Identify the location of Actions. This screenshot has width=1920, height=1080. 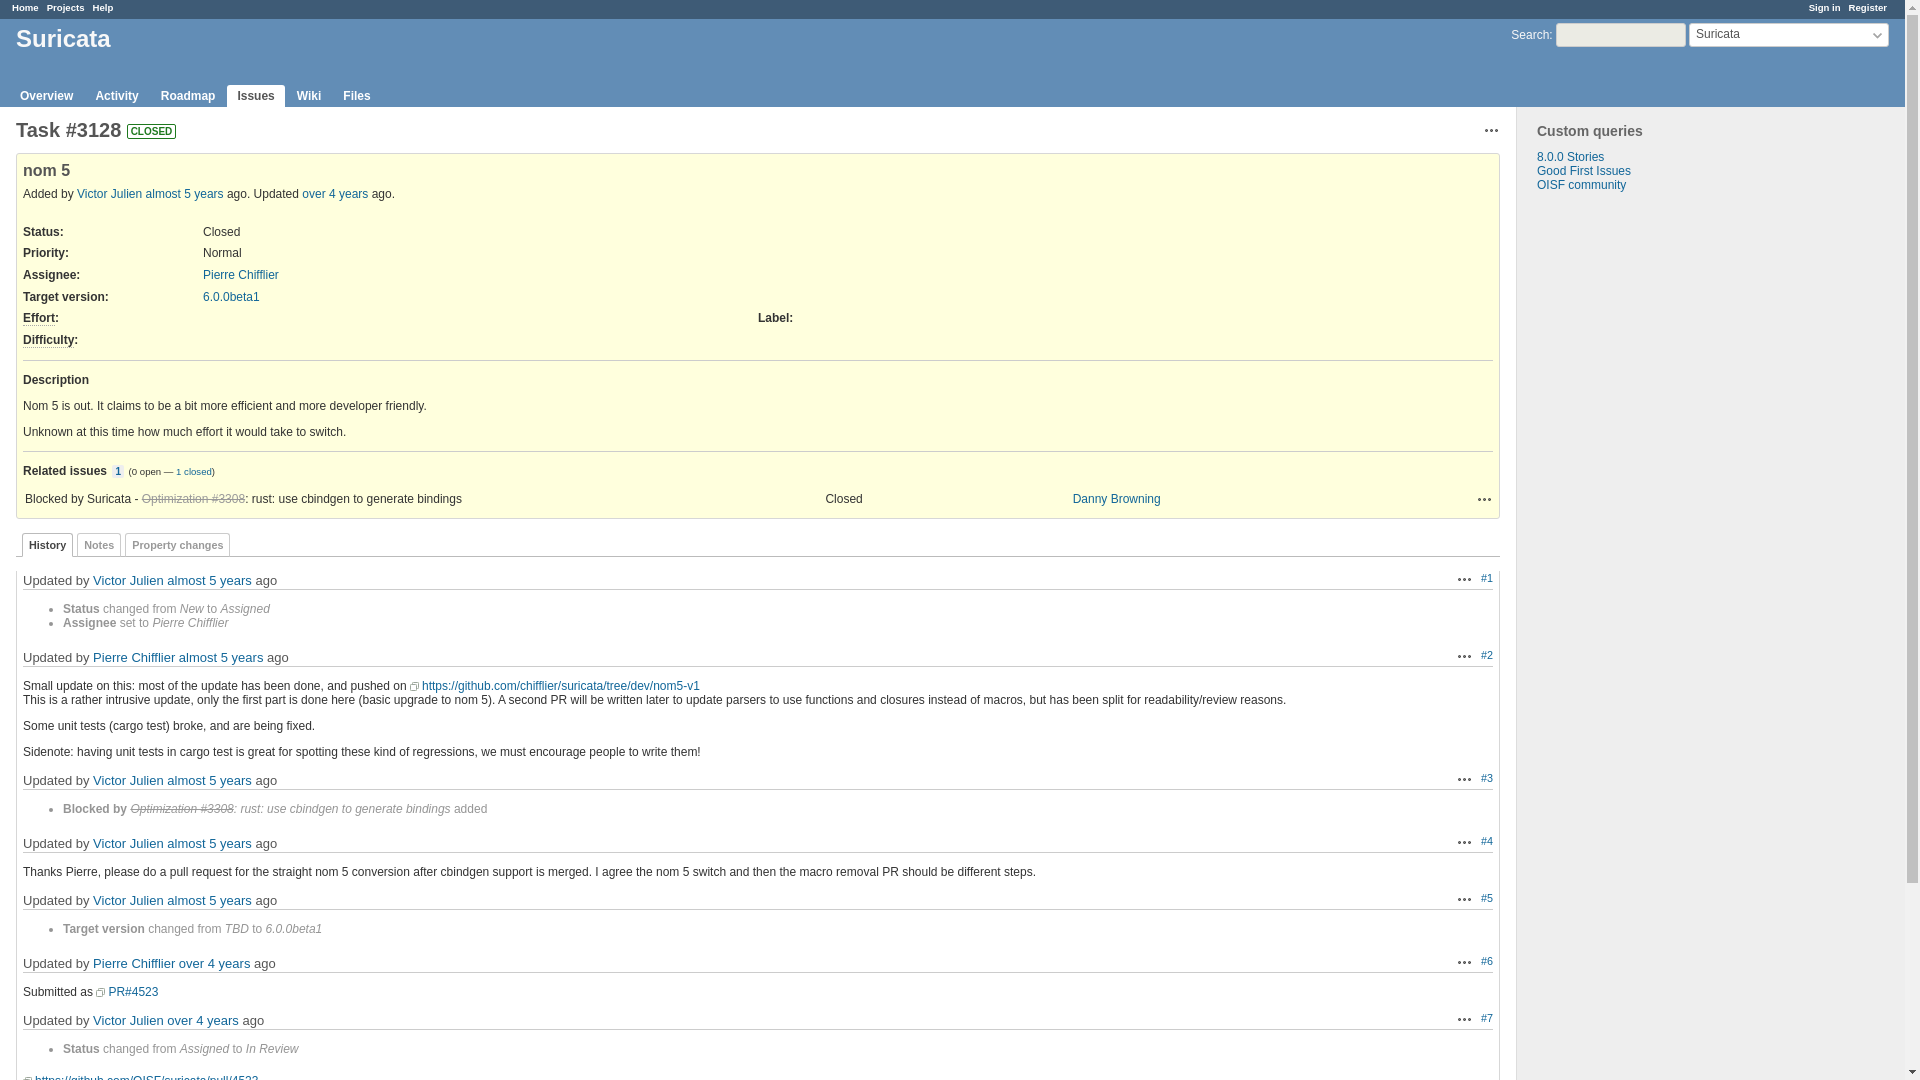
(1464, 899).